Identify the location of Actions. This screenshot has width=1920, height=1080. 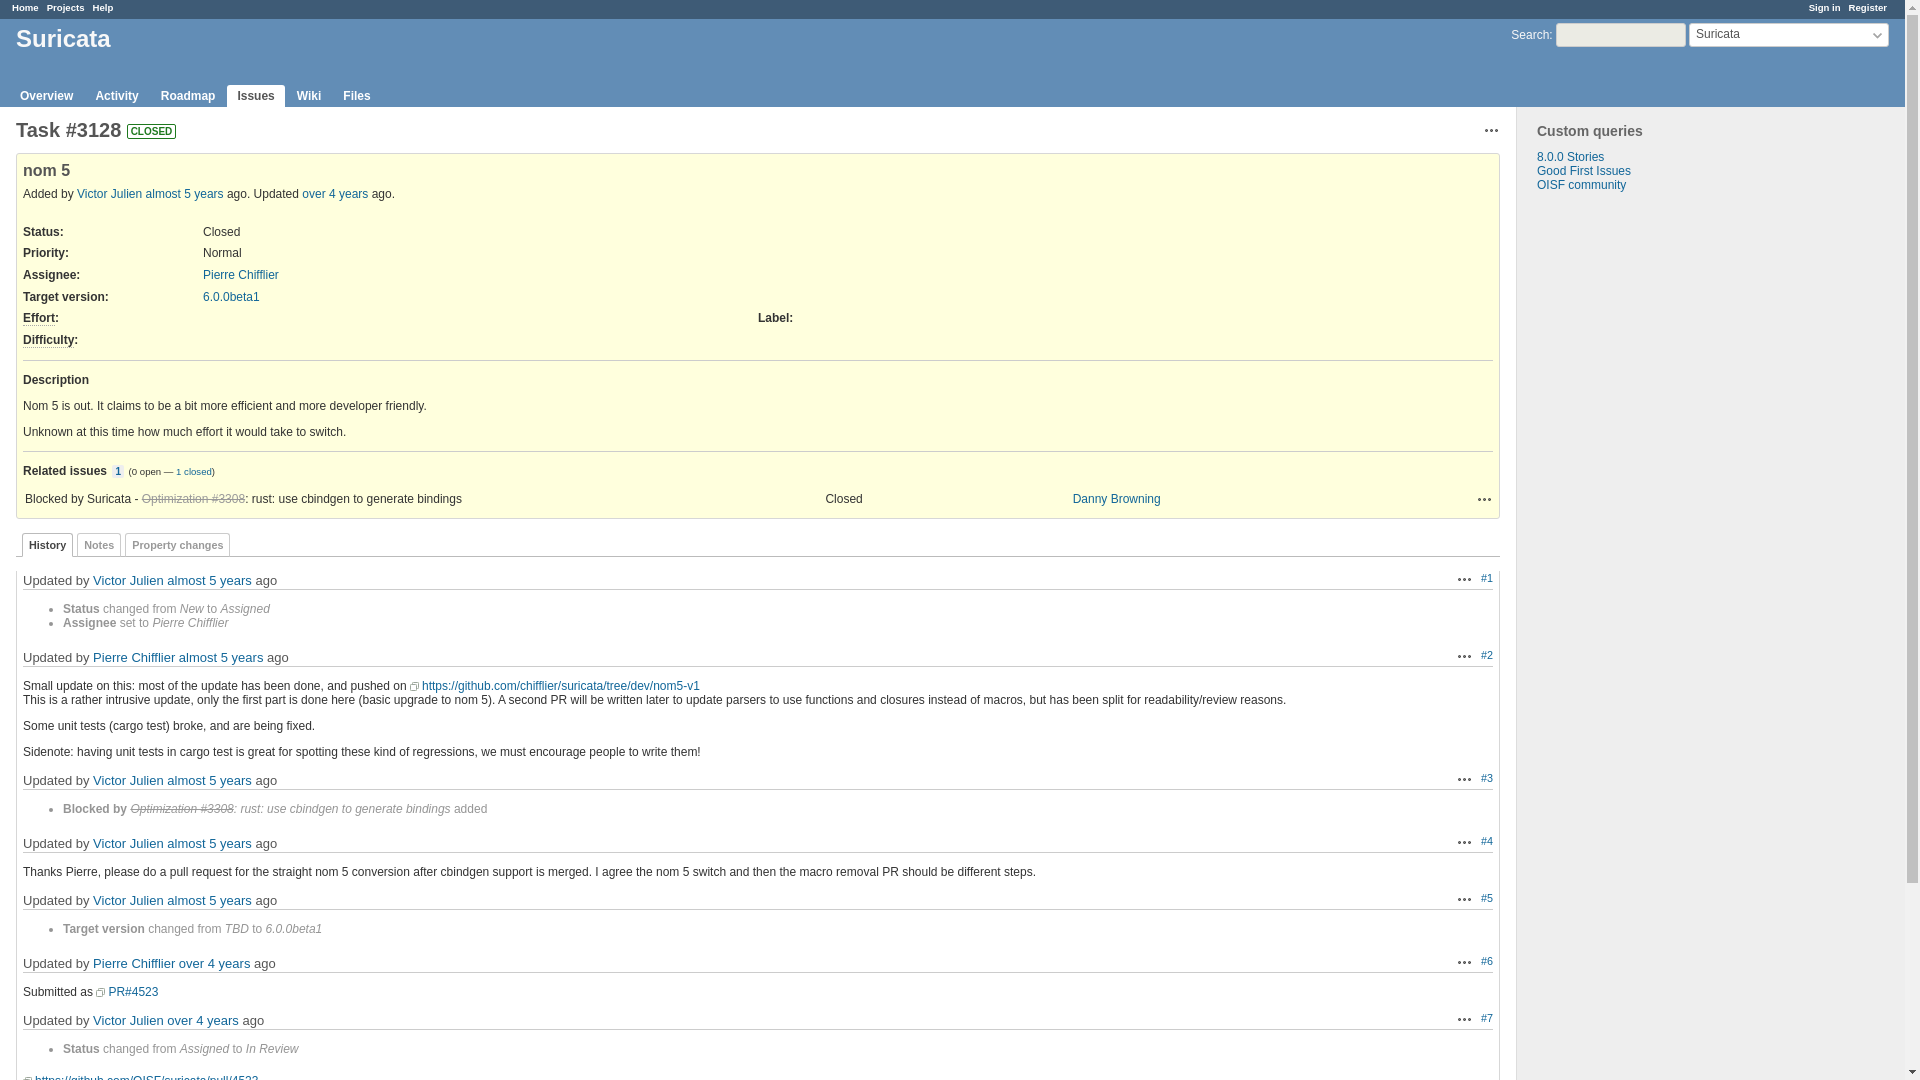
(1464, 899).